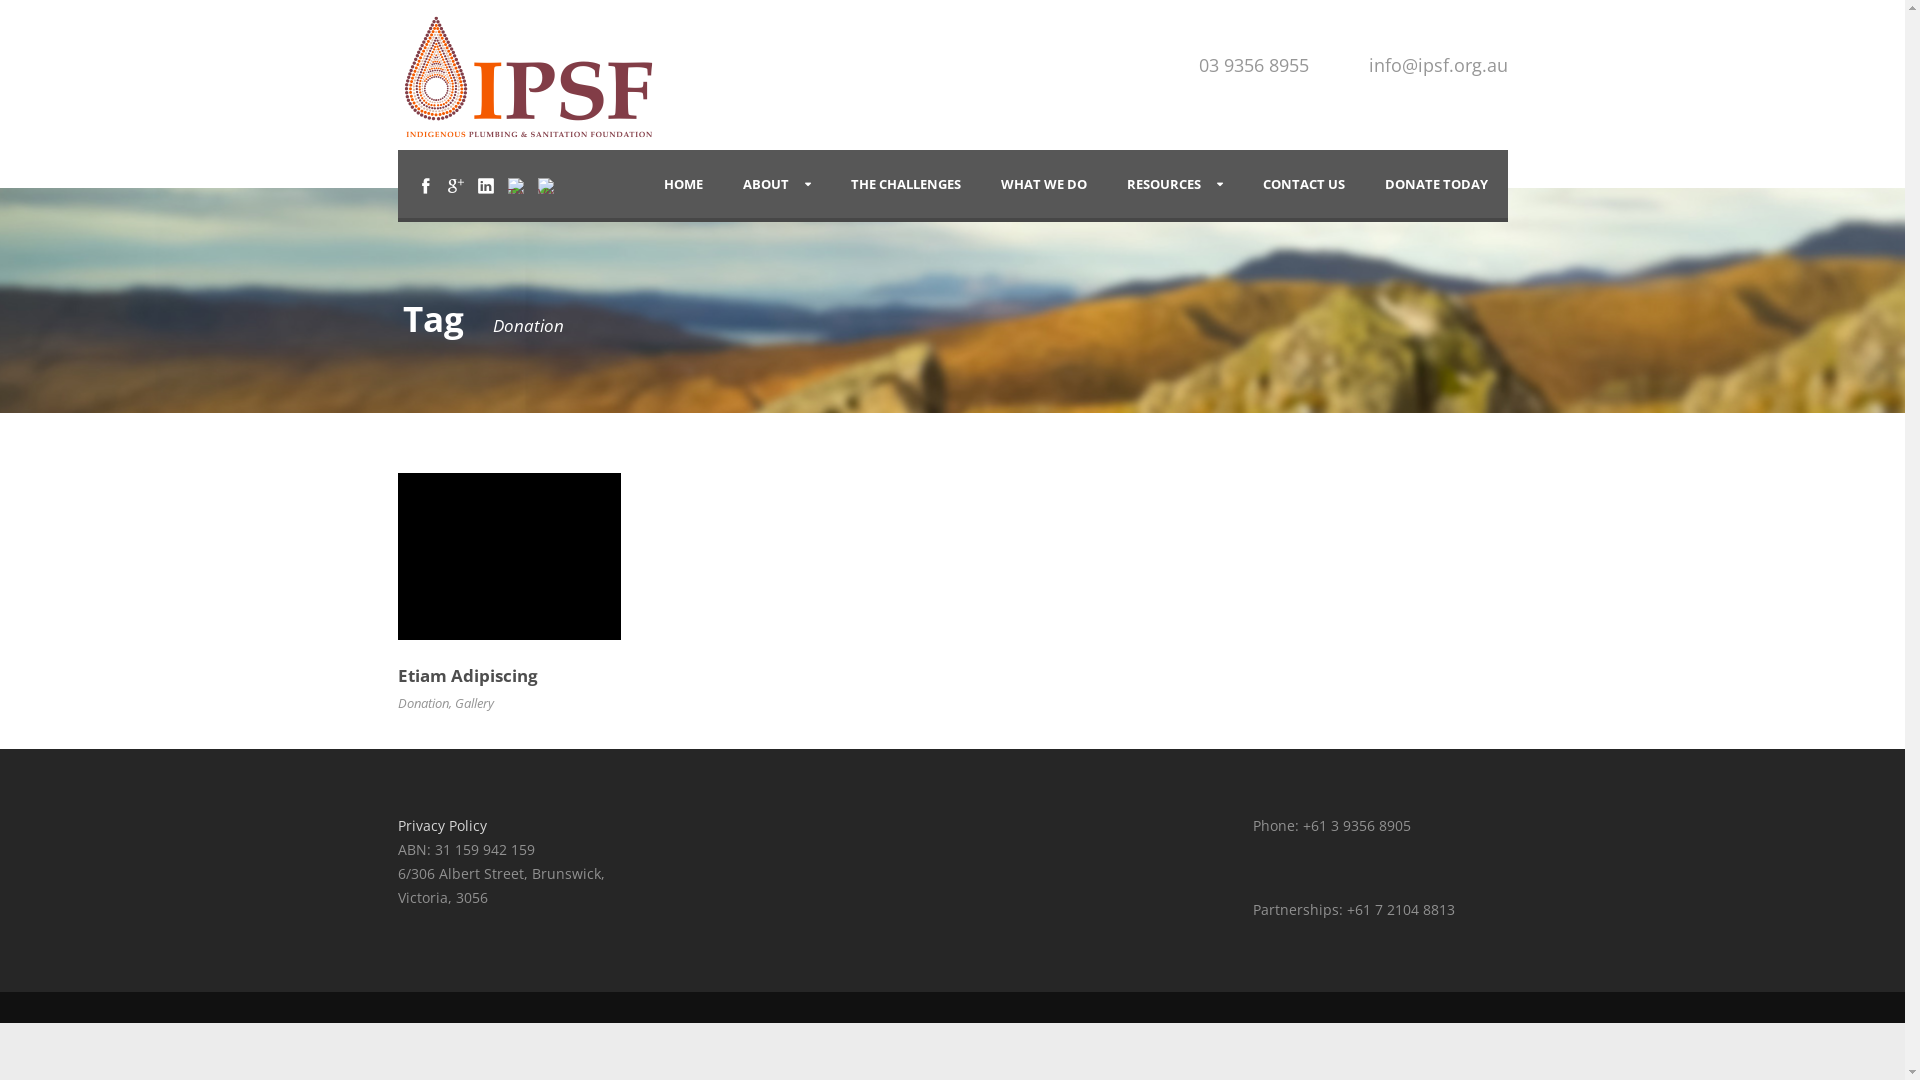  What do you see at coordinates (424, 703) in the screenshot?
I see `Donation` at bounding box center [424, 703].